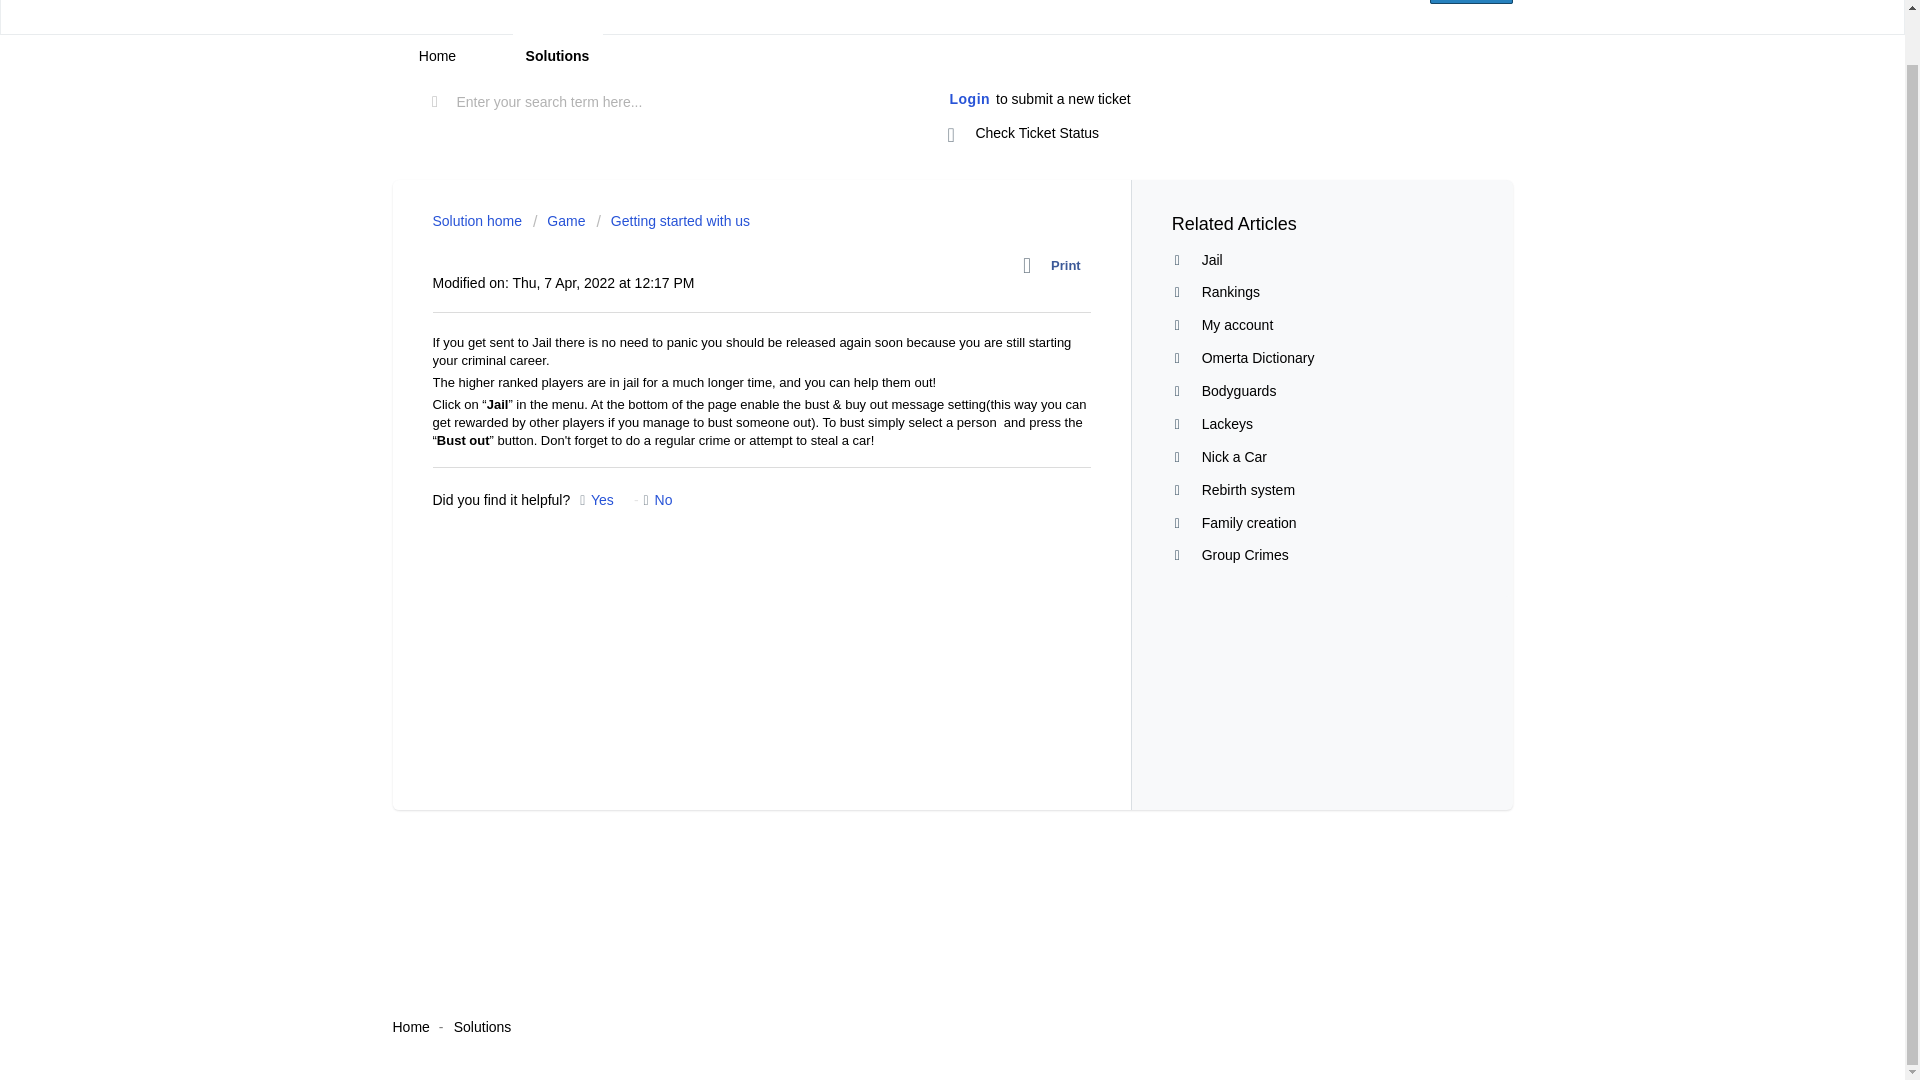 This screenshot has height=1080, width=1920. I want to click on Print this Article, so click(1056, 265).